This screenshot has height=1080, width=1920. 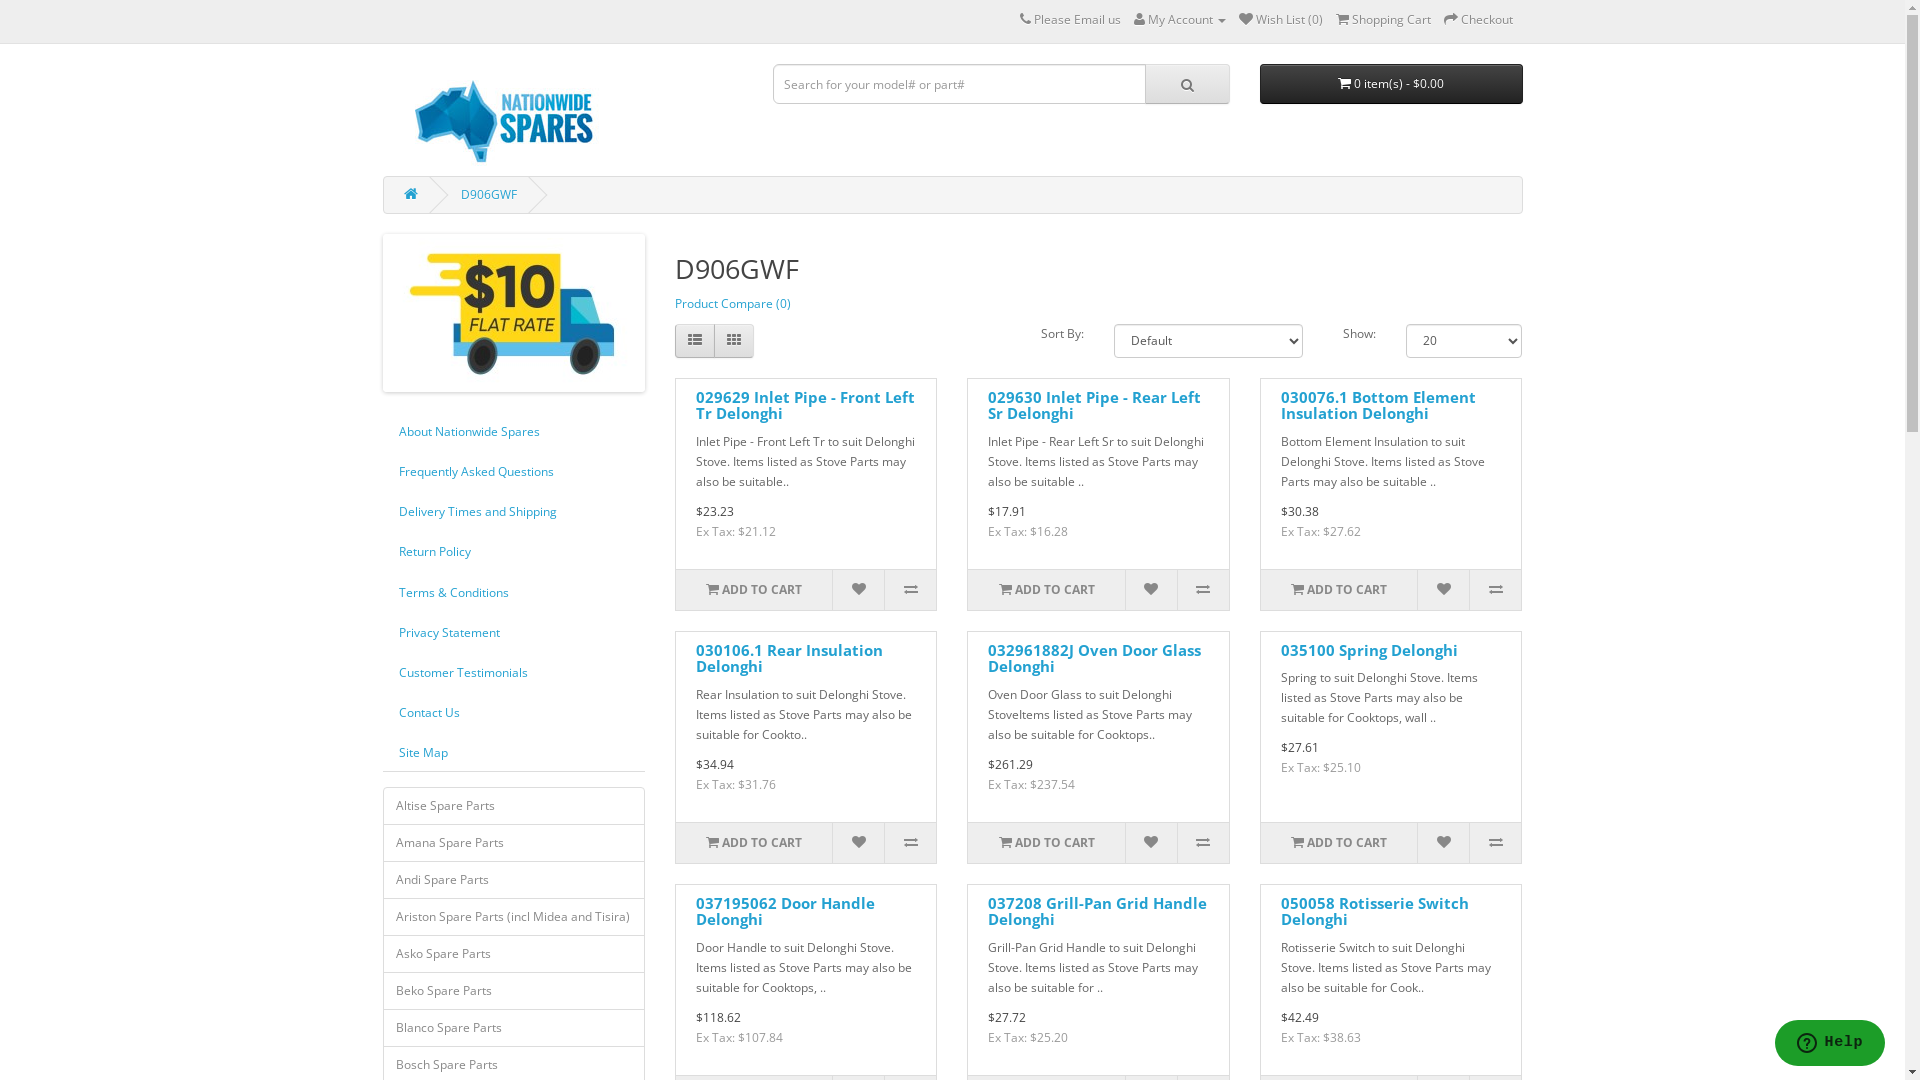 What do you see at coordinates (514, 917) in the screenshot?
I see `Ariston Spare Parts (incl Midea and Tisira)` at bounding box center [514, 917].